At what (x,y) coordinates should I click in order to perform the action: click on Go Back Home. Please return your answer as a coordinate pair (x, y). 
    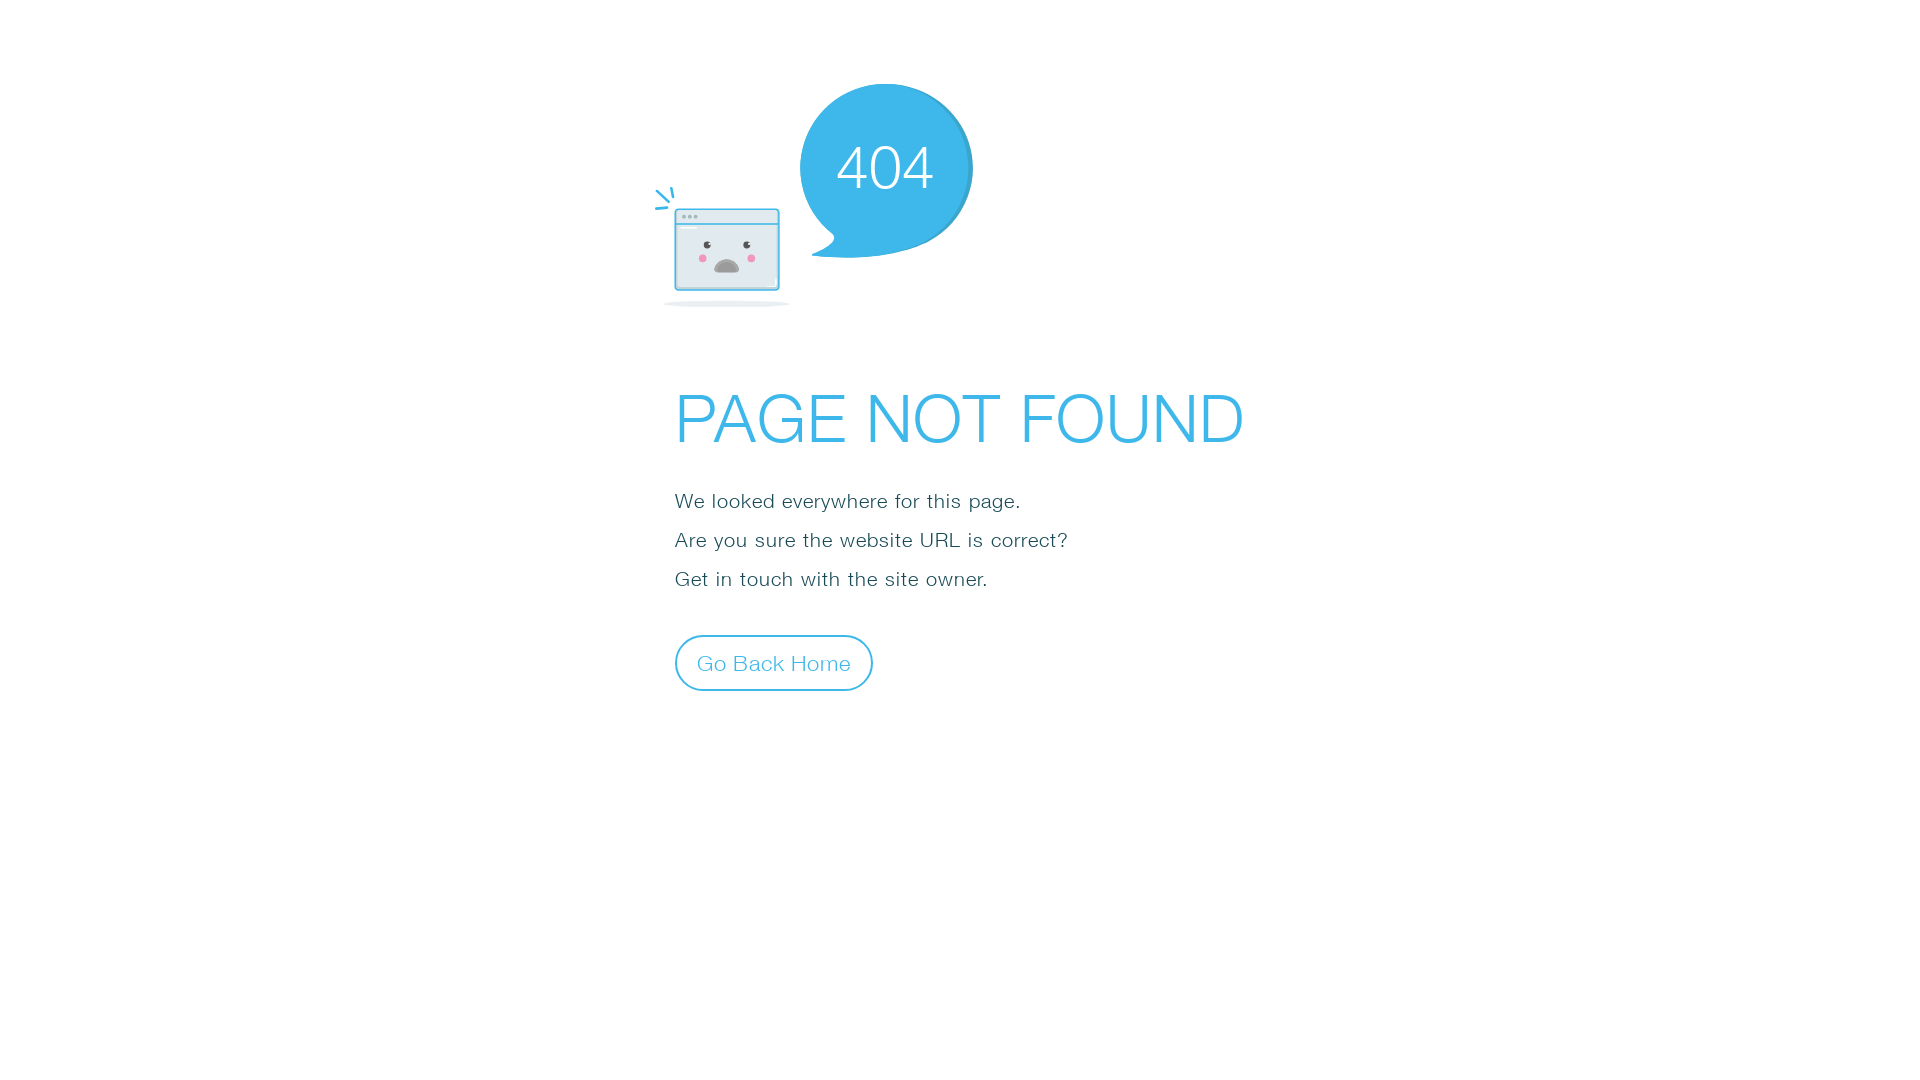
    Looking at the image, I should click on (774, 662).